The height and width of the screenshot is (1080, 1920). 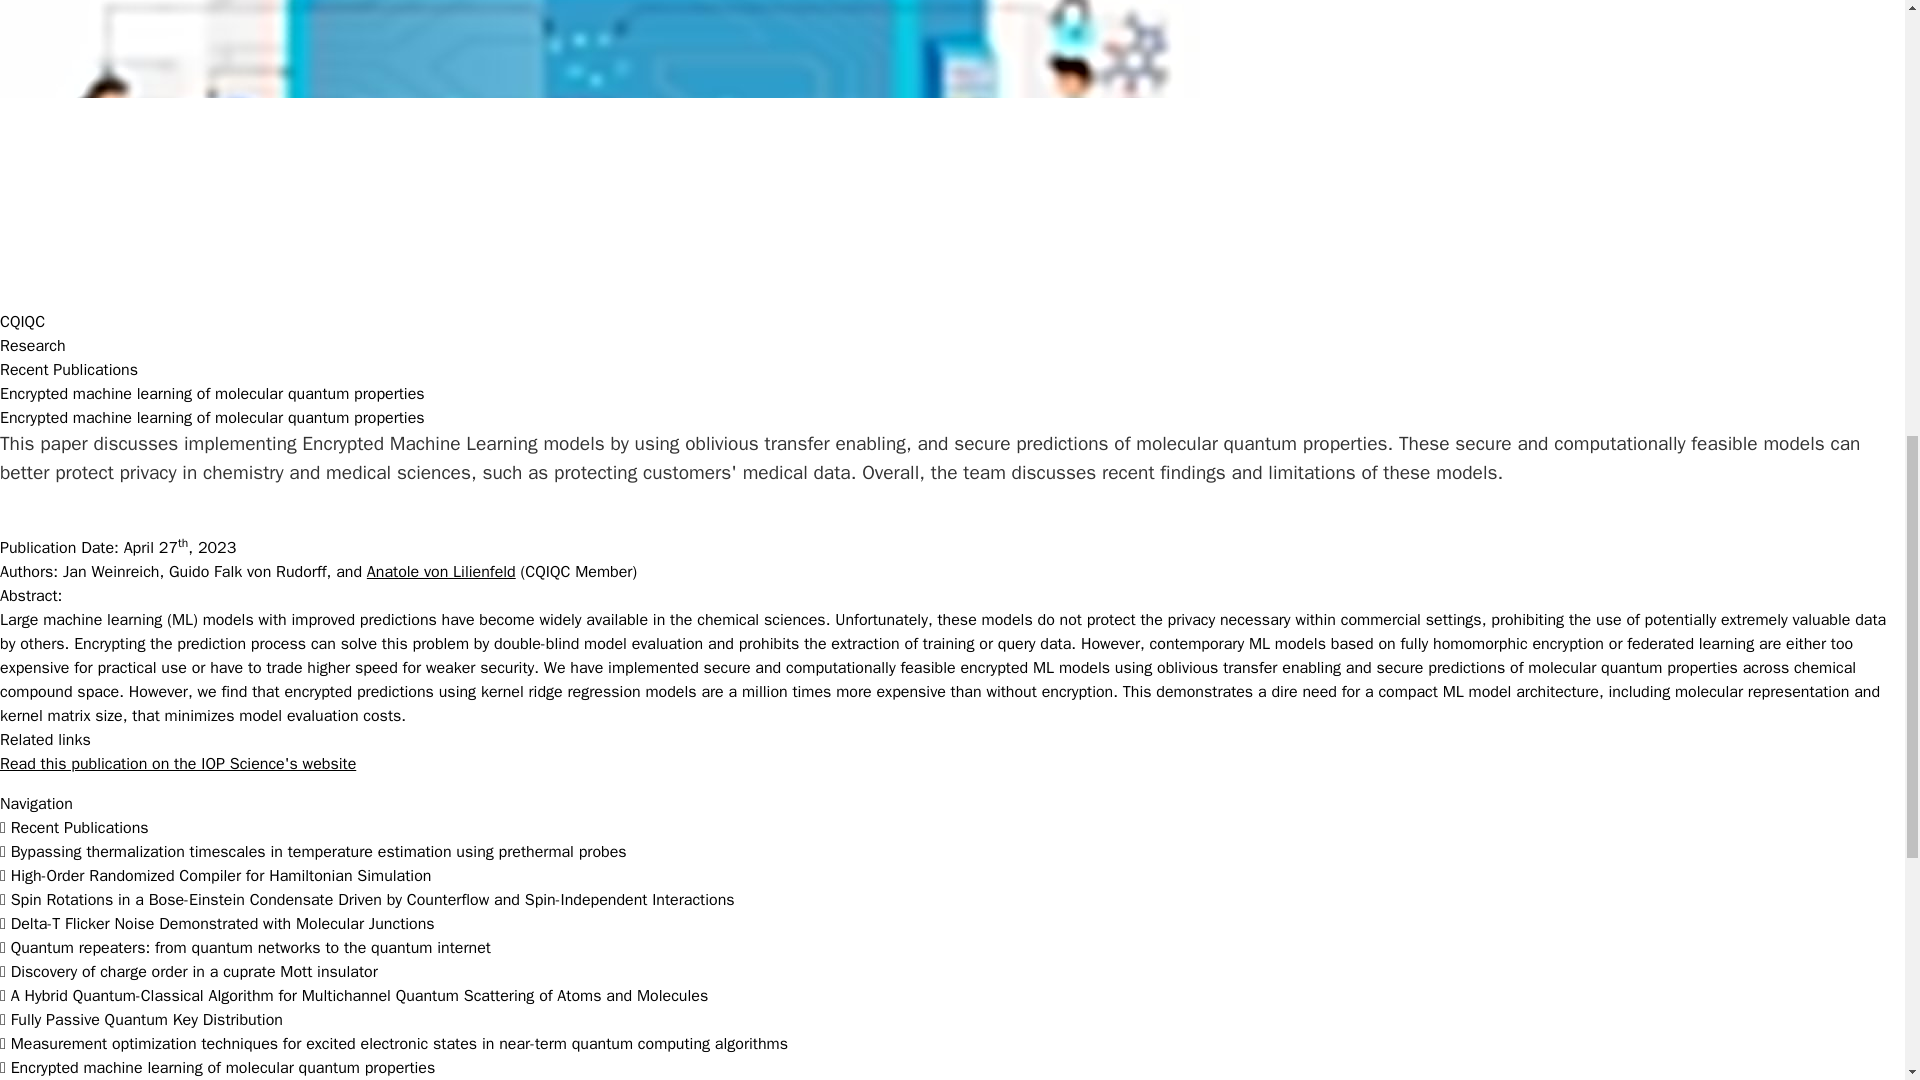 What do you see at coordinates (69, 370) in the screenshot?
I see `Recent Publications` at bounding box center [69, 370].